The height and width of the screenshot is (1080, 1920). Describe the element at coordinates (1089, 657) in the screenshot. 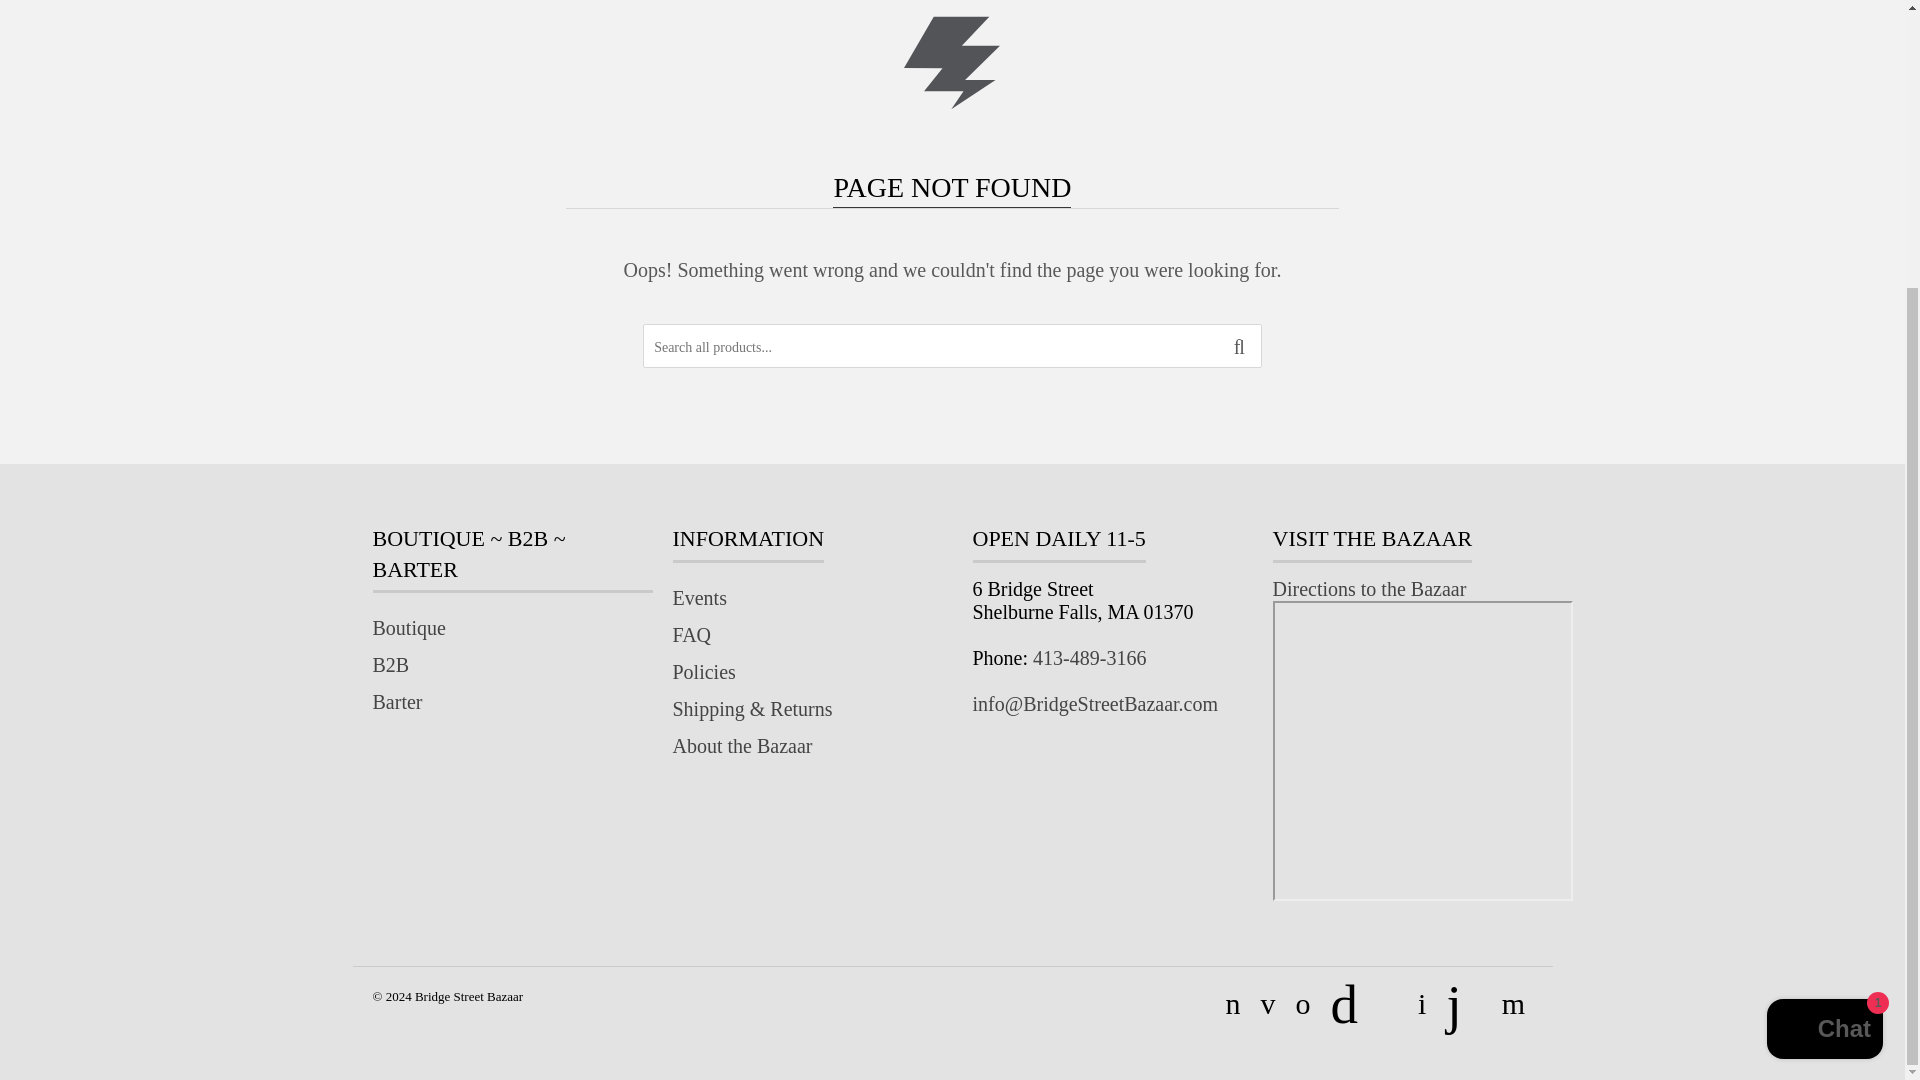

I see `413-489-3166` at that location.